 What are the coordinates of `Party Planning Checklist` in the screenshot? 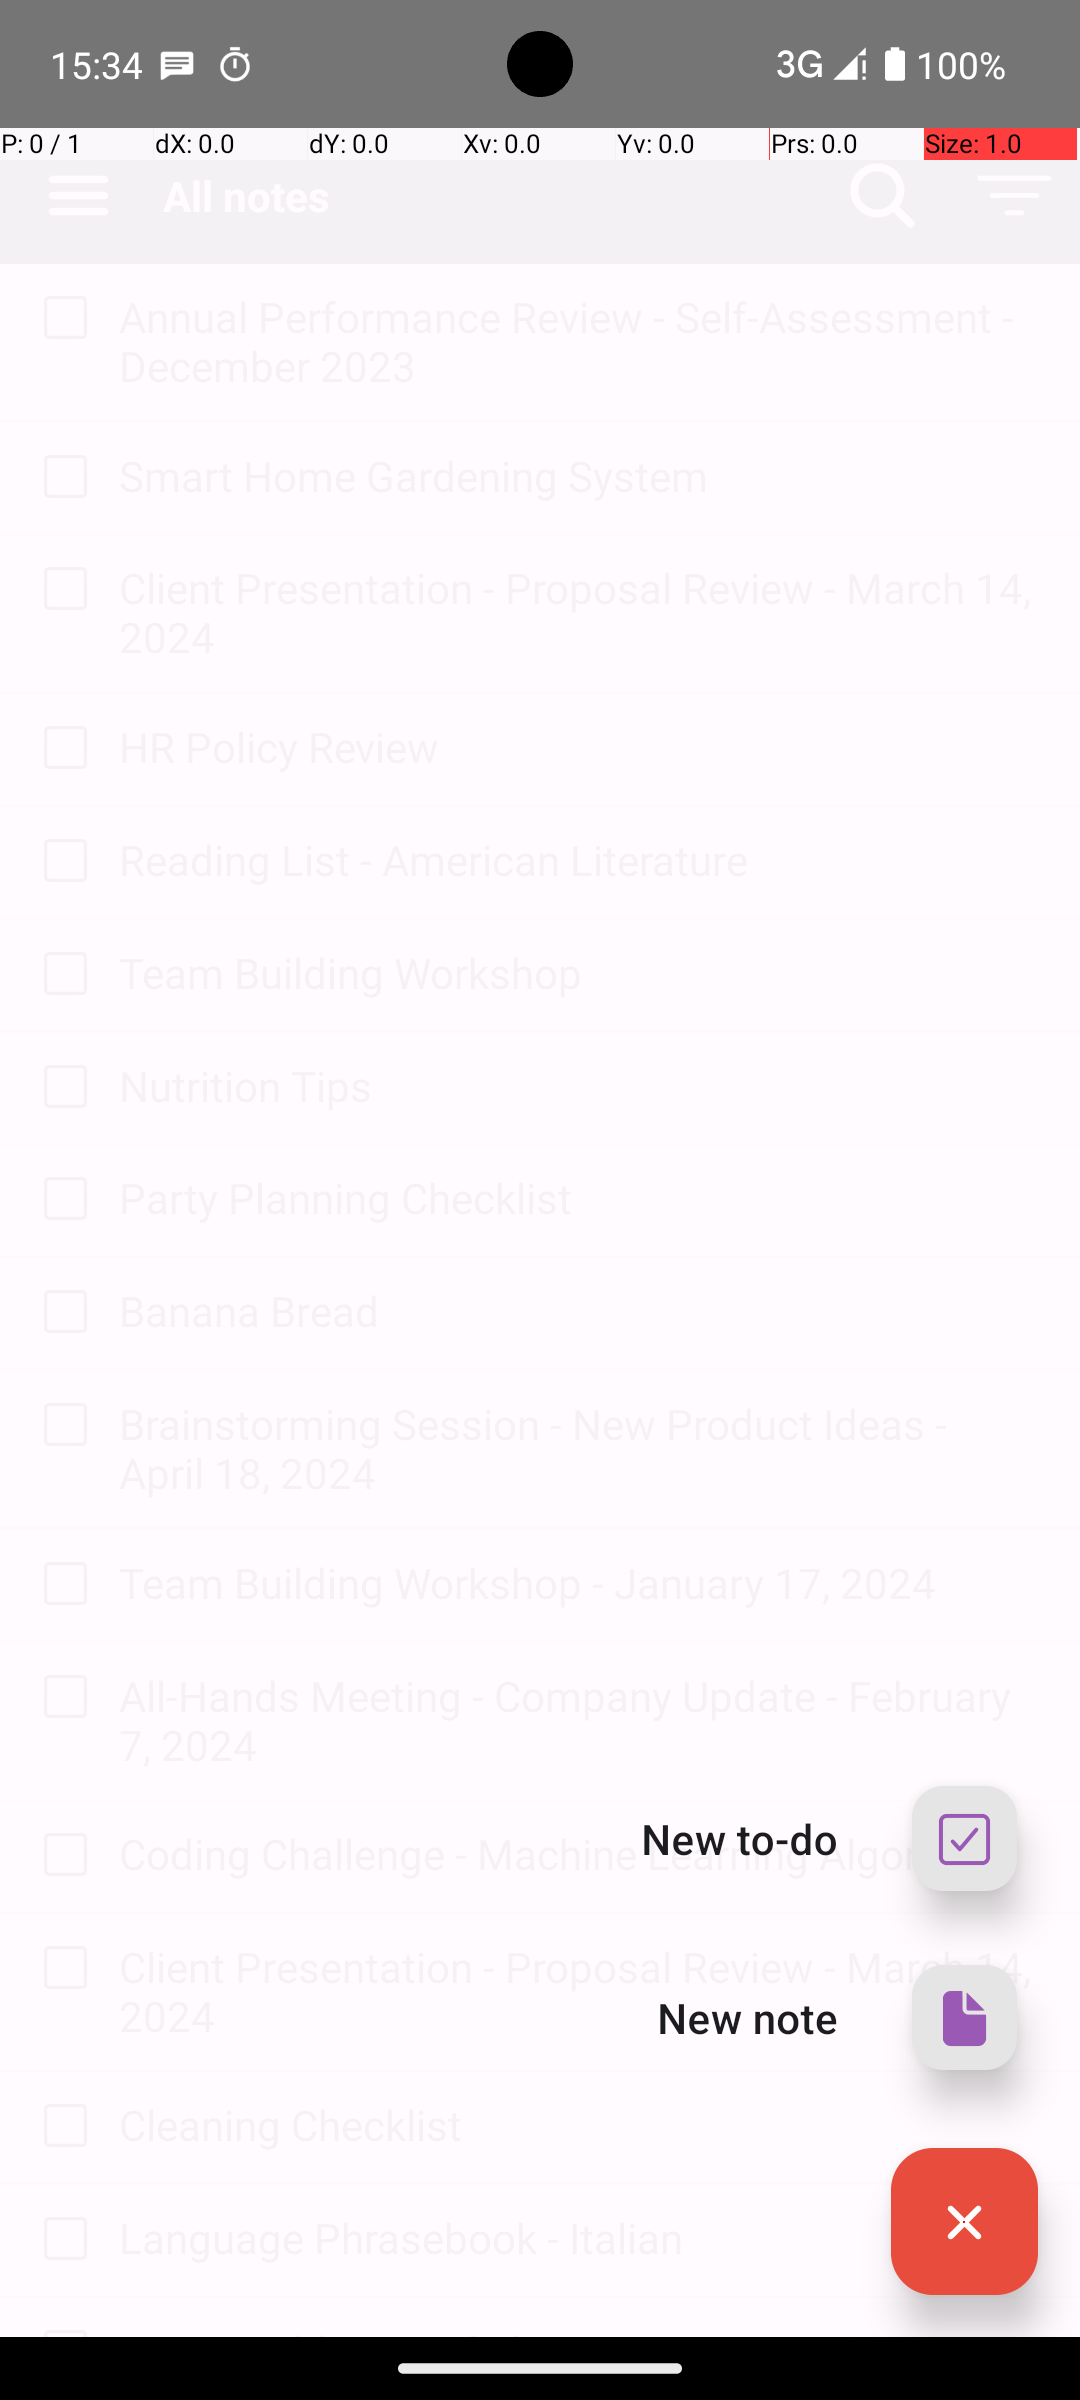 It's located at (580, 1198).